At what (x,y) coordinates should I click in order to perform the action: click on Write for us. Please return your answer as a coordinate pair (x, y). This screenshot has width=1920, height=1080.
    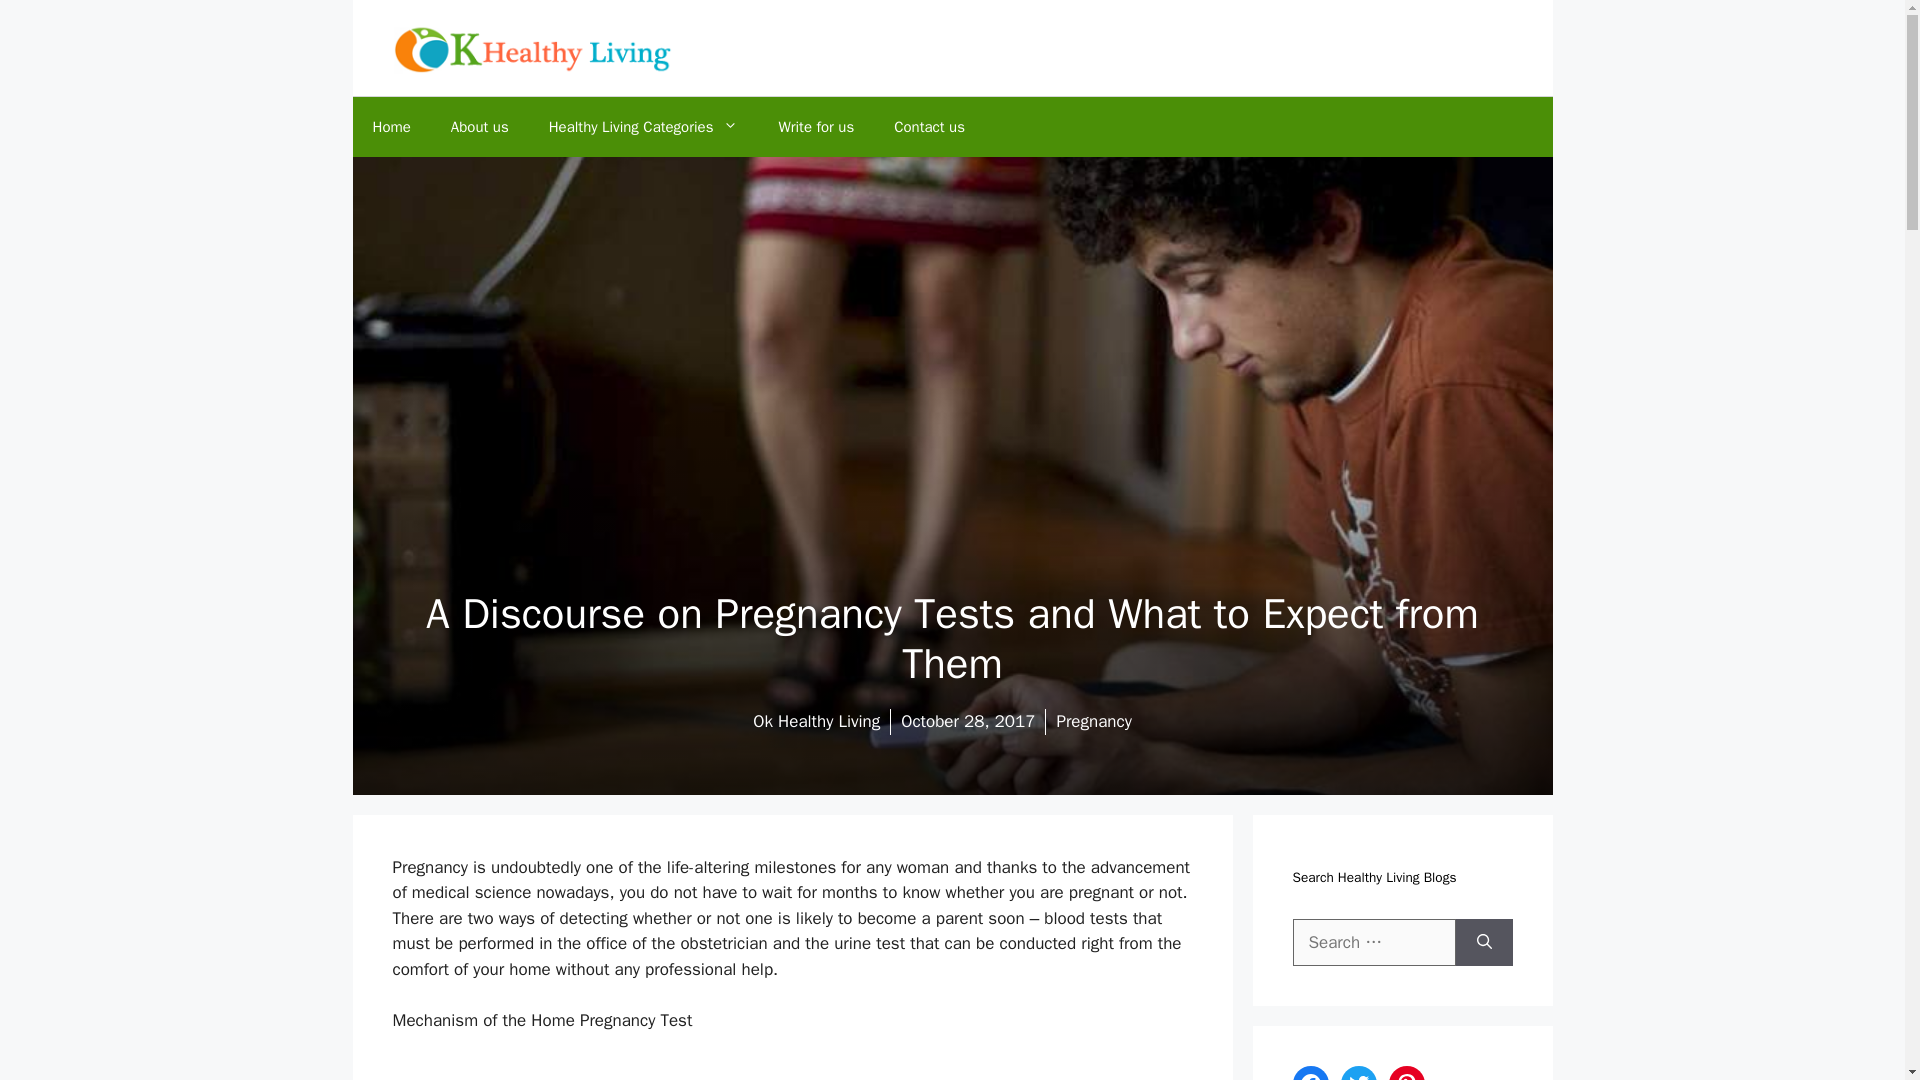
    Looking at the image, I should click on (816, 126).